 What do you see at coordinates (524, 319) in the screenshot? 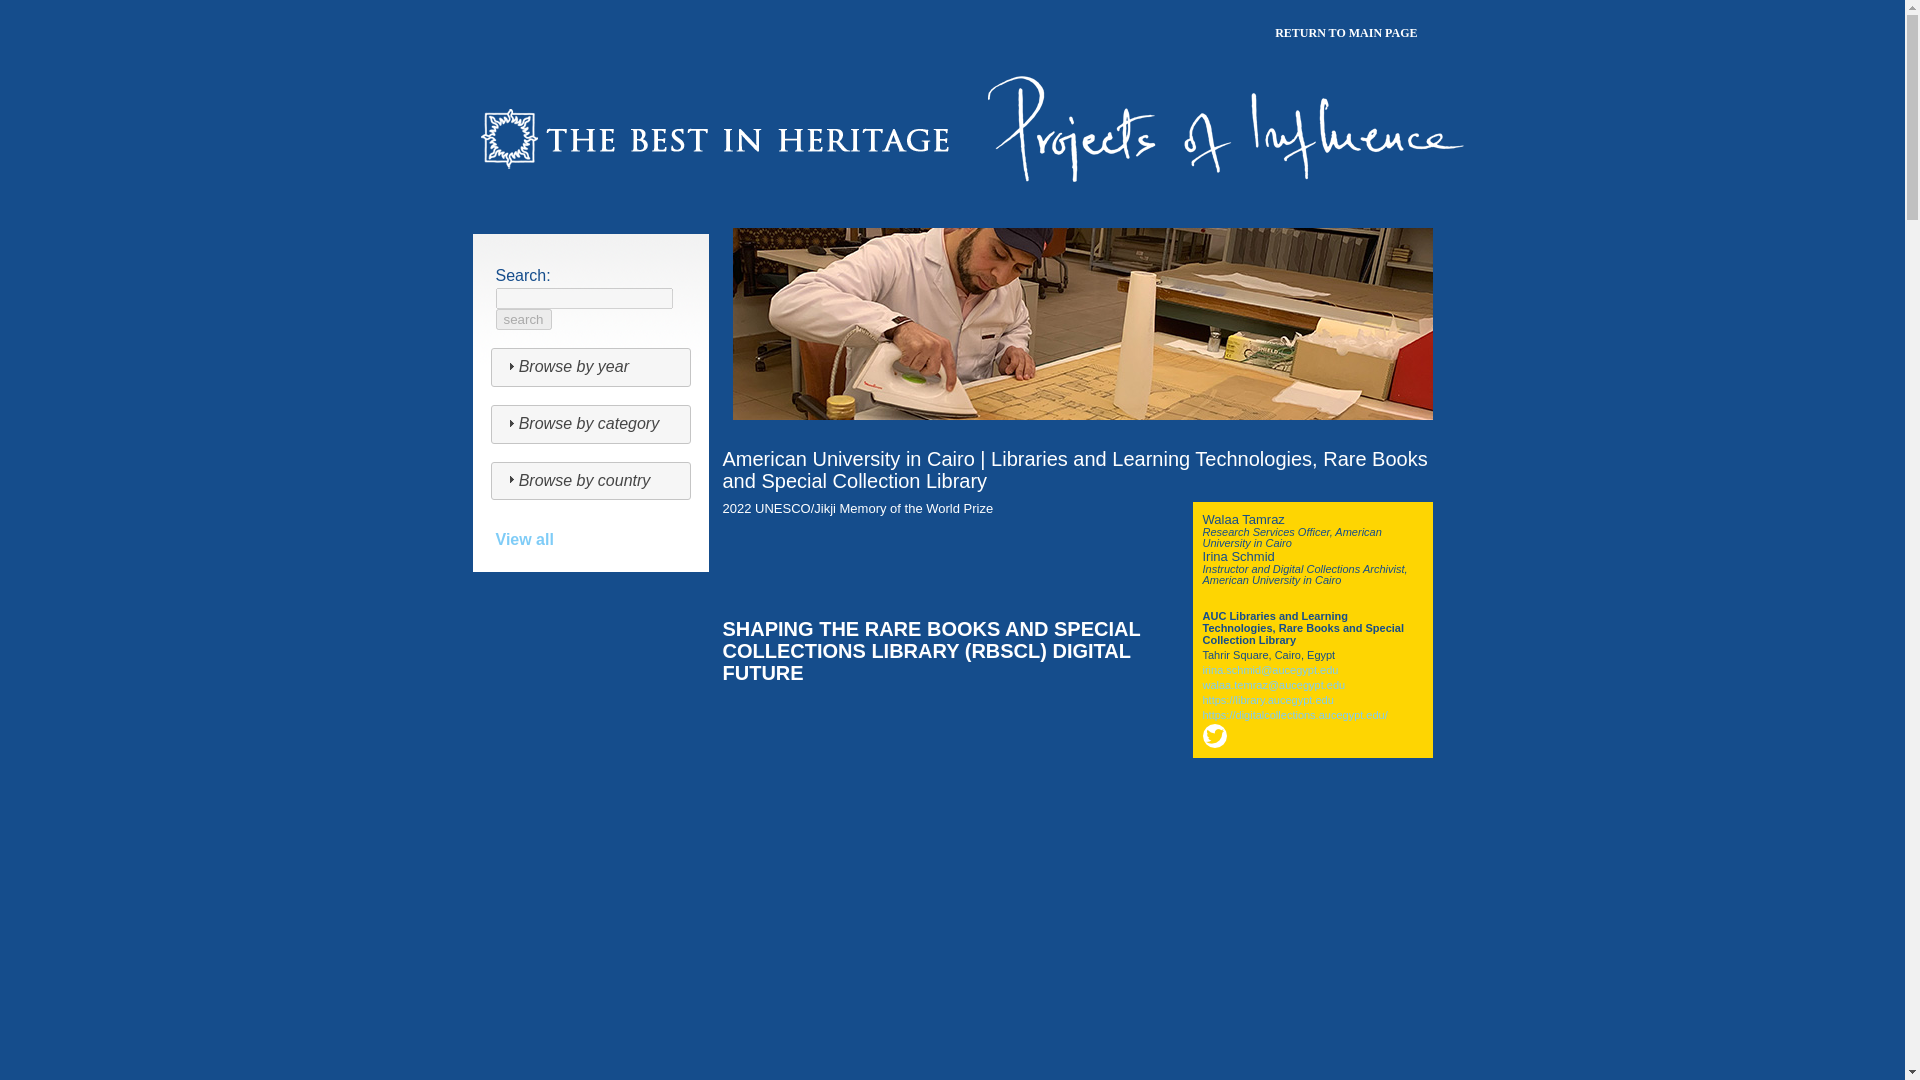
I see `search` at bounding box center [524, 319].